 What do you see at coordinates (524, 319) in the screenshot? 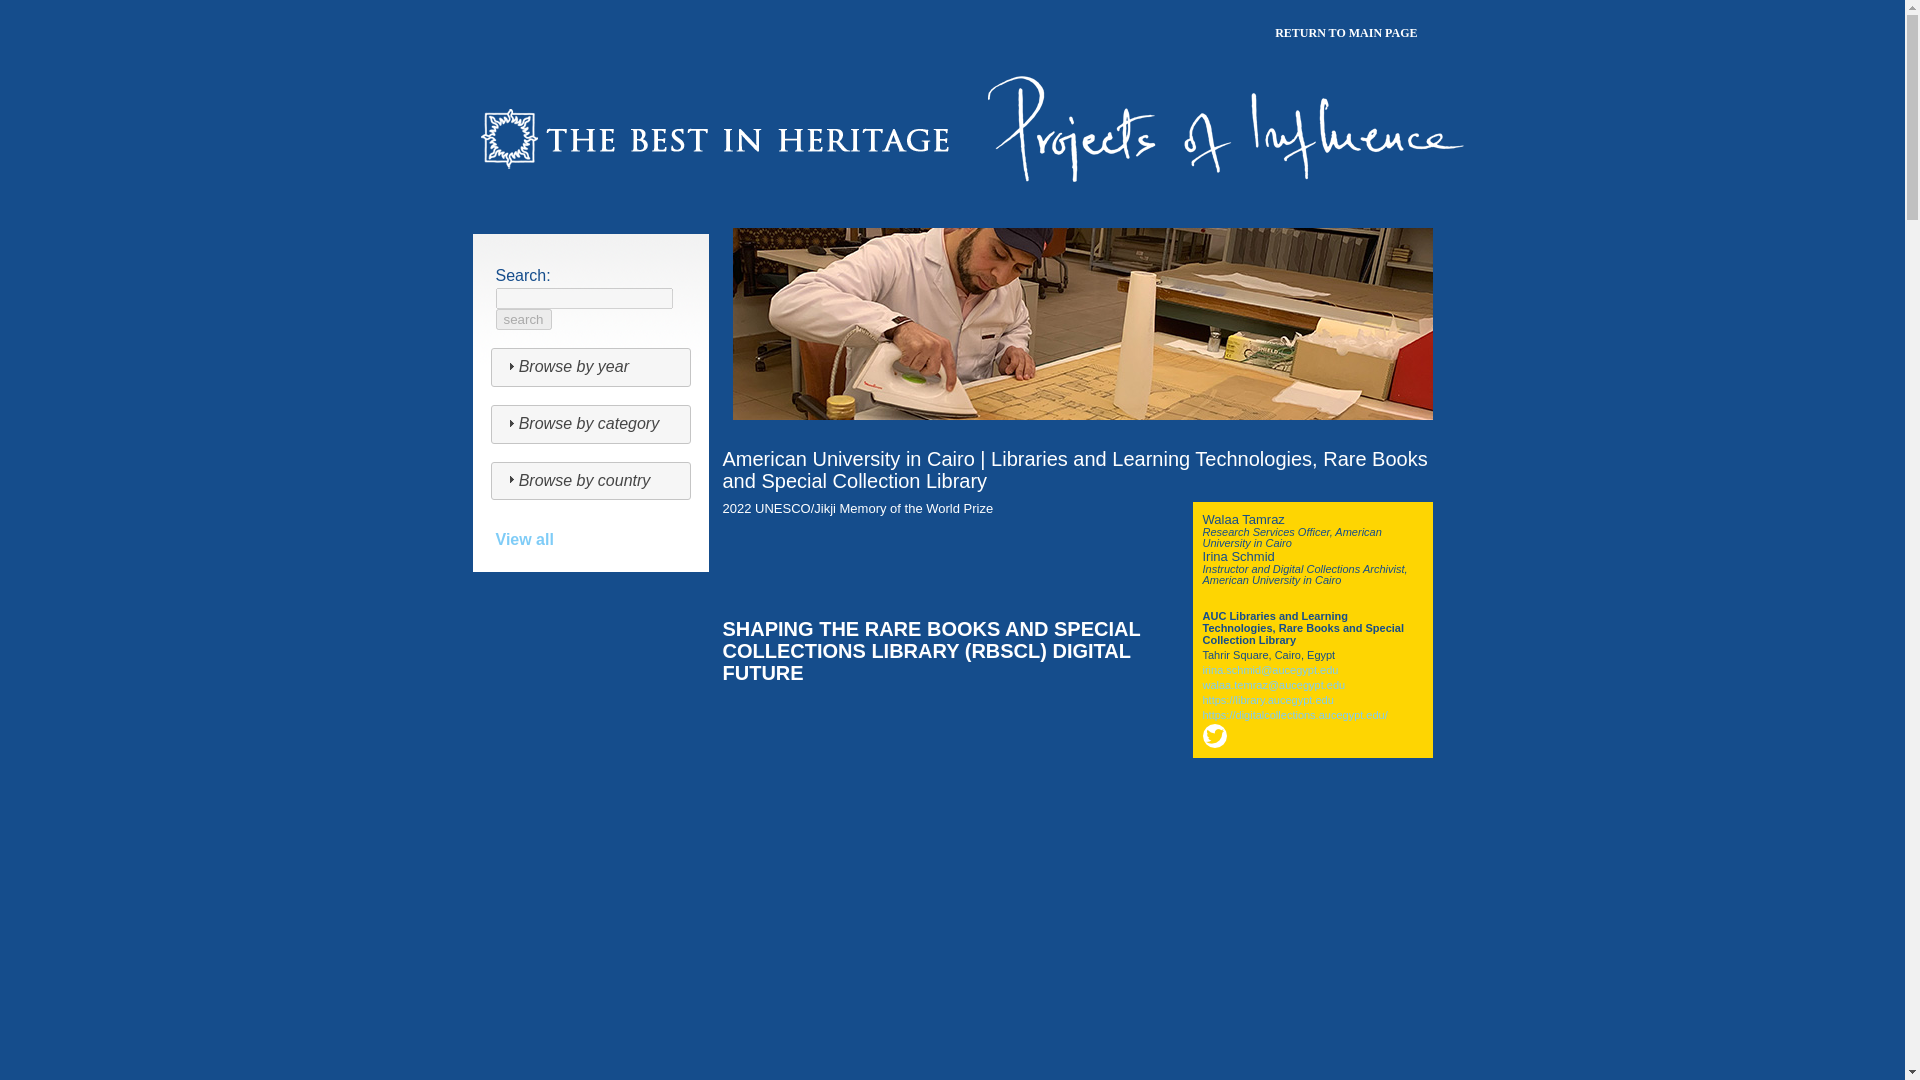
I see `search` at bounding box center [524, 319].